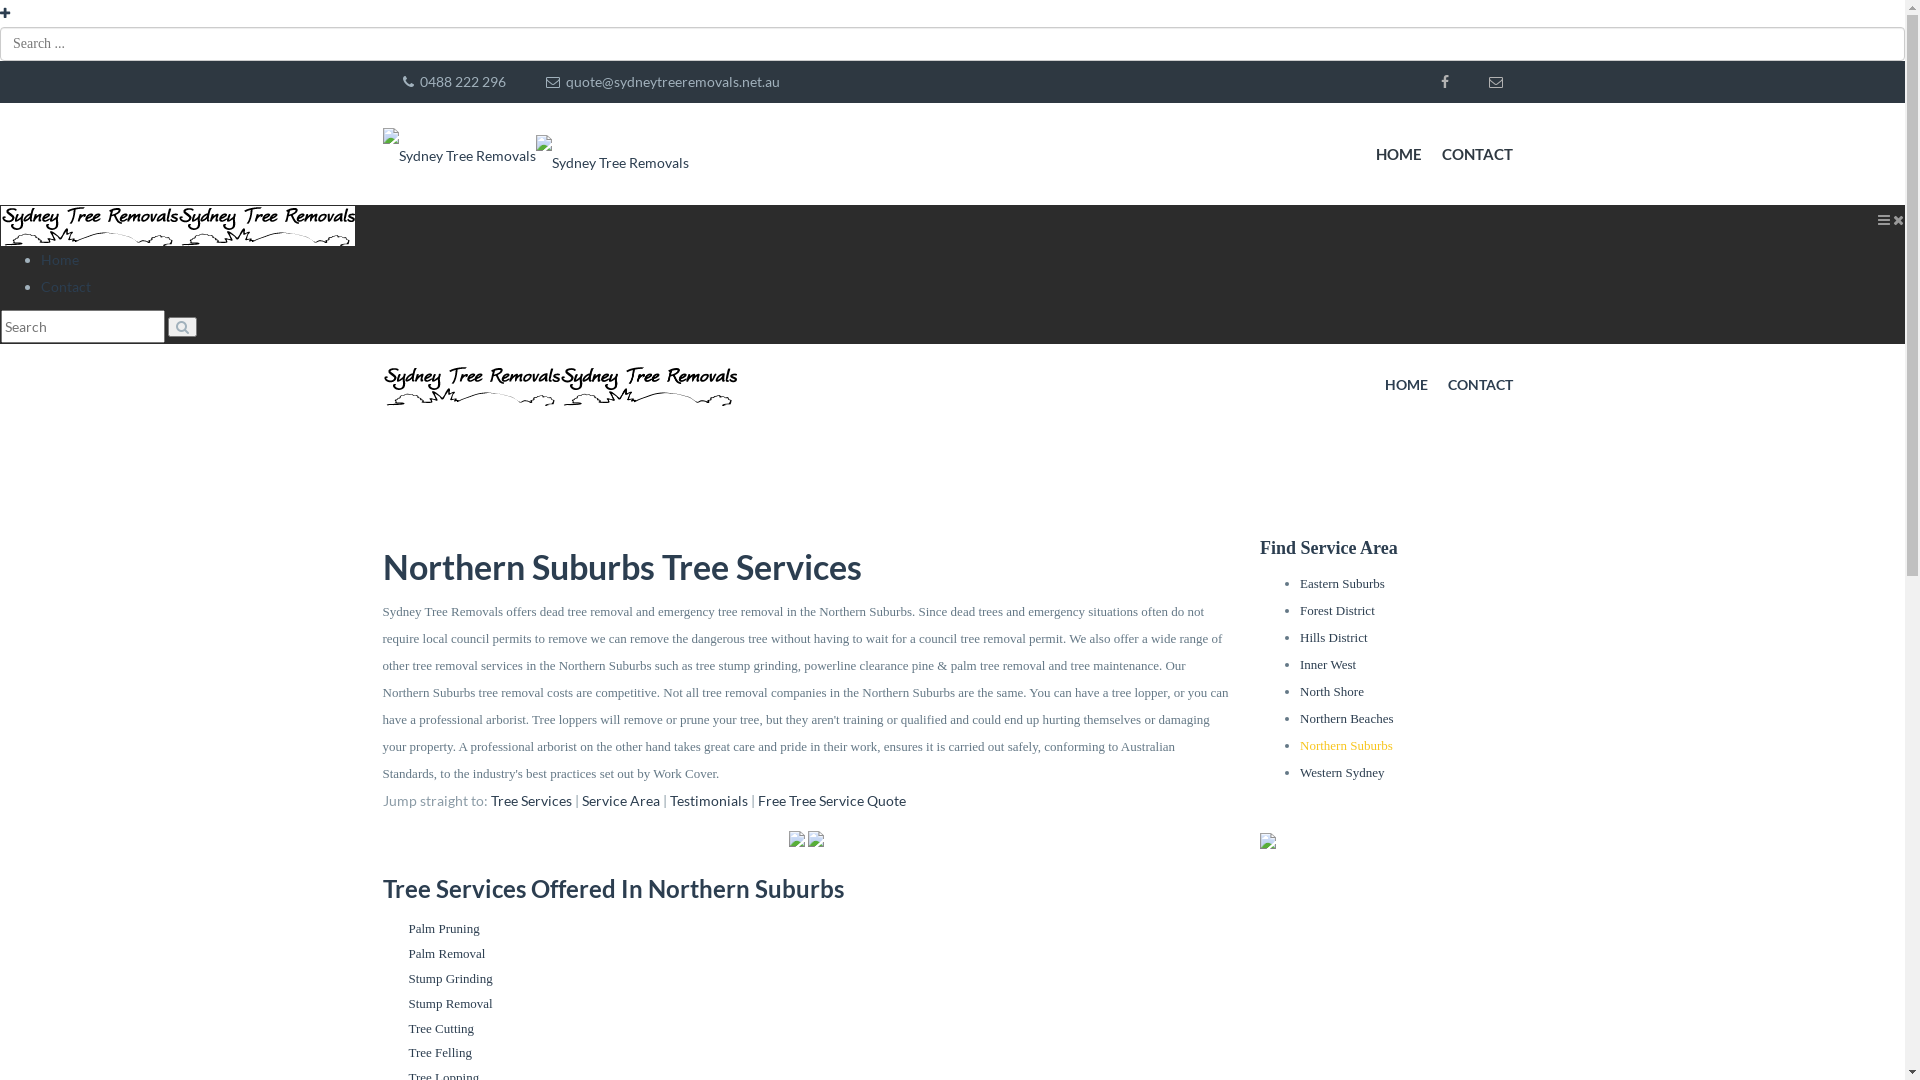 This screenshot has height=1080, width=1920. Describe the element at coordinates (1406, 385) in the screenshot. I see `HOME` at that location.